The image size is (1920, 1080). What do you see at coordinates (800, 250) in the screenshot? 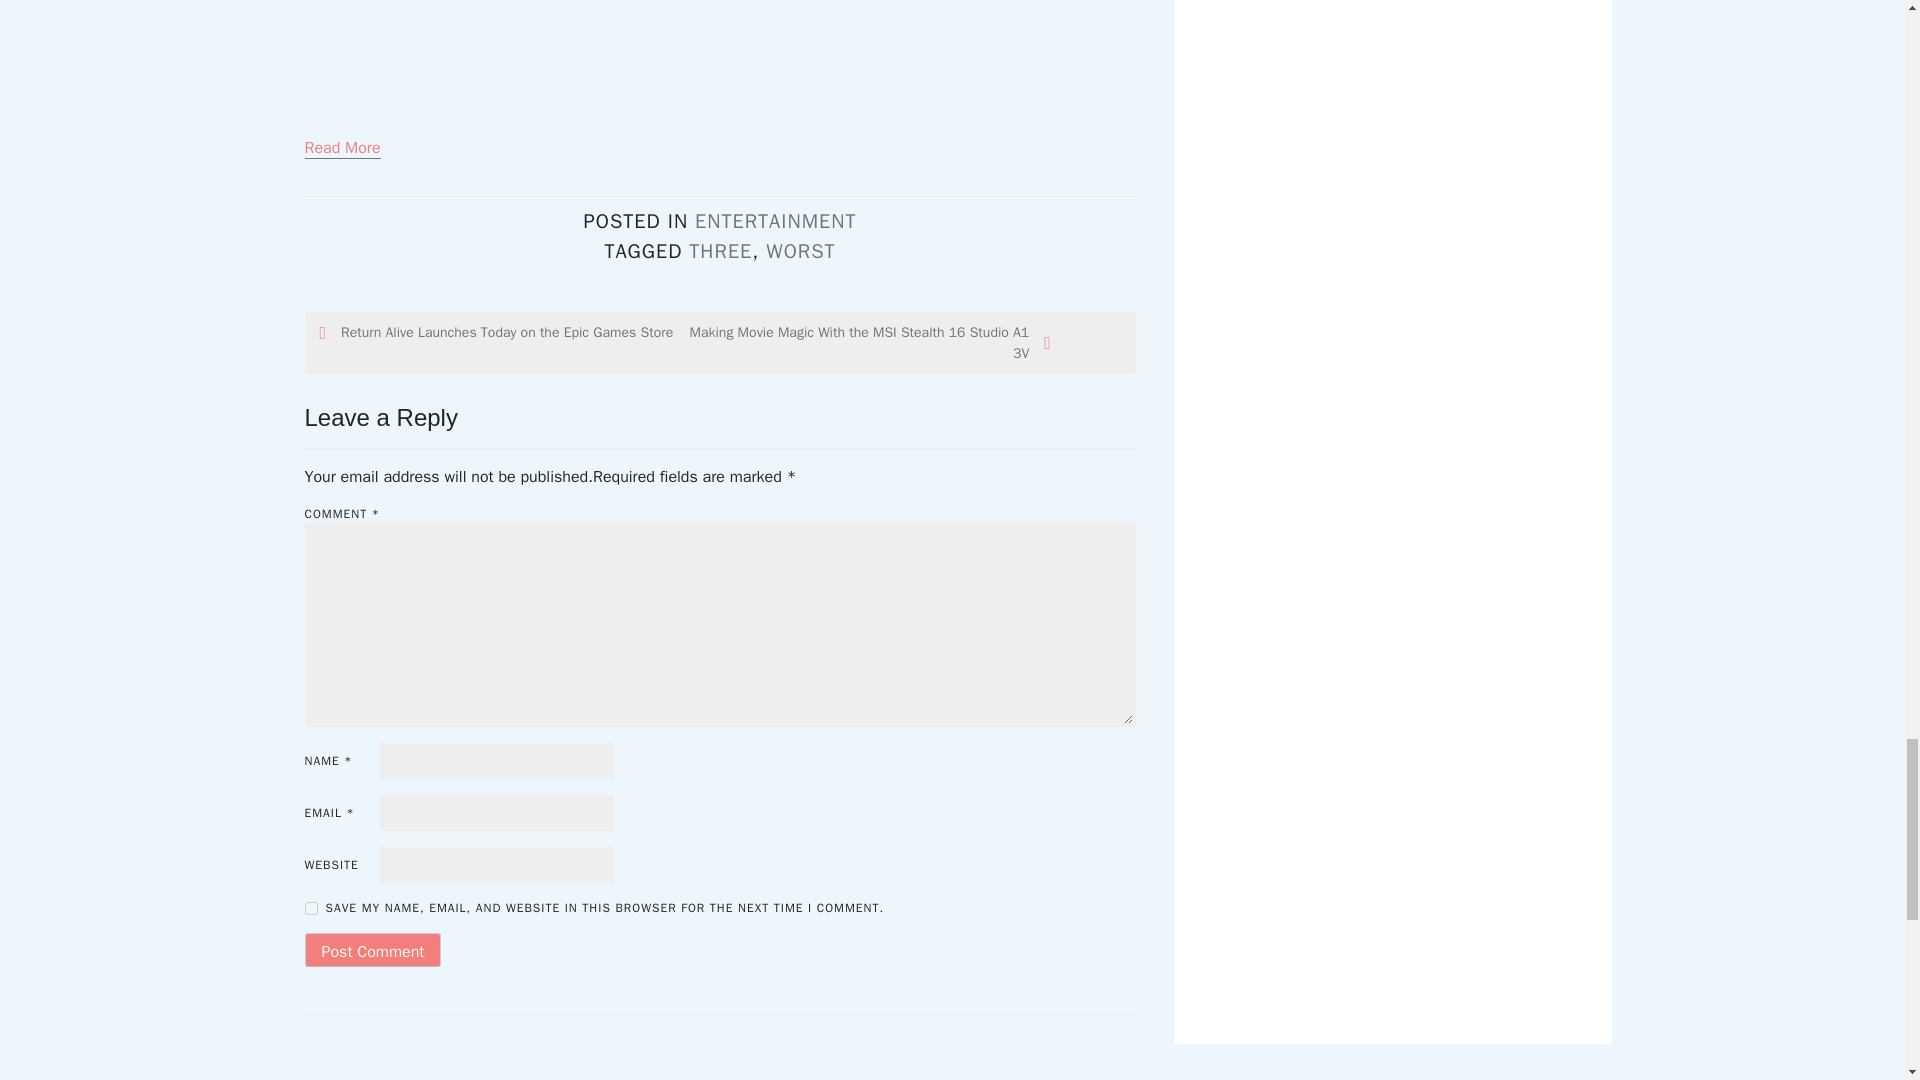
I see `WORST` at bounding box center [800, 250].